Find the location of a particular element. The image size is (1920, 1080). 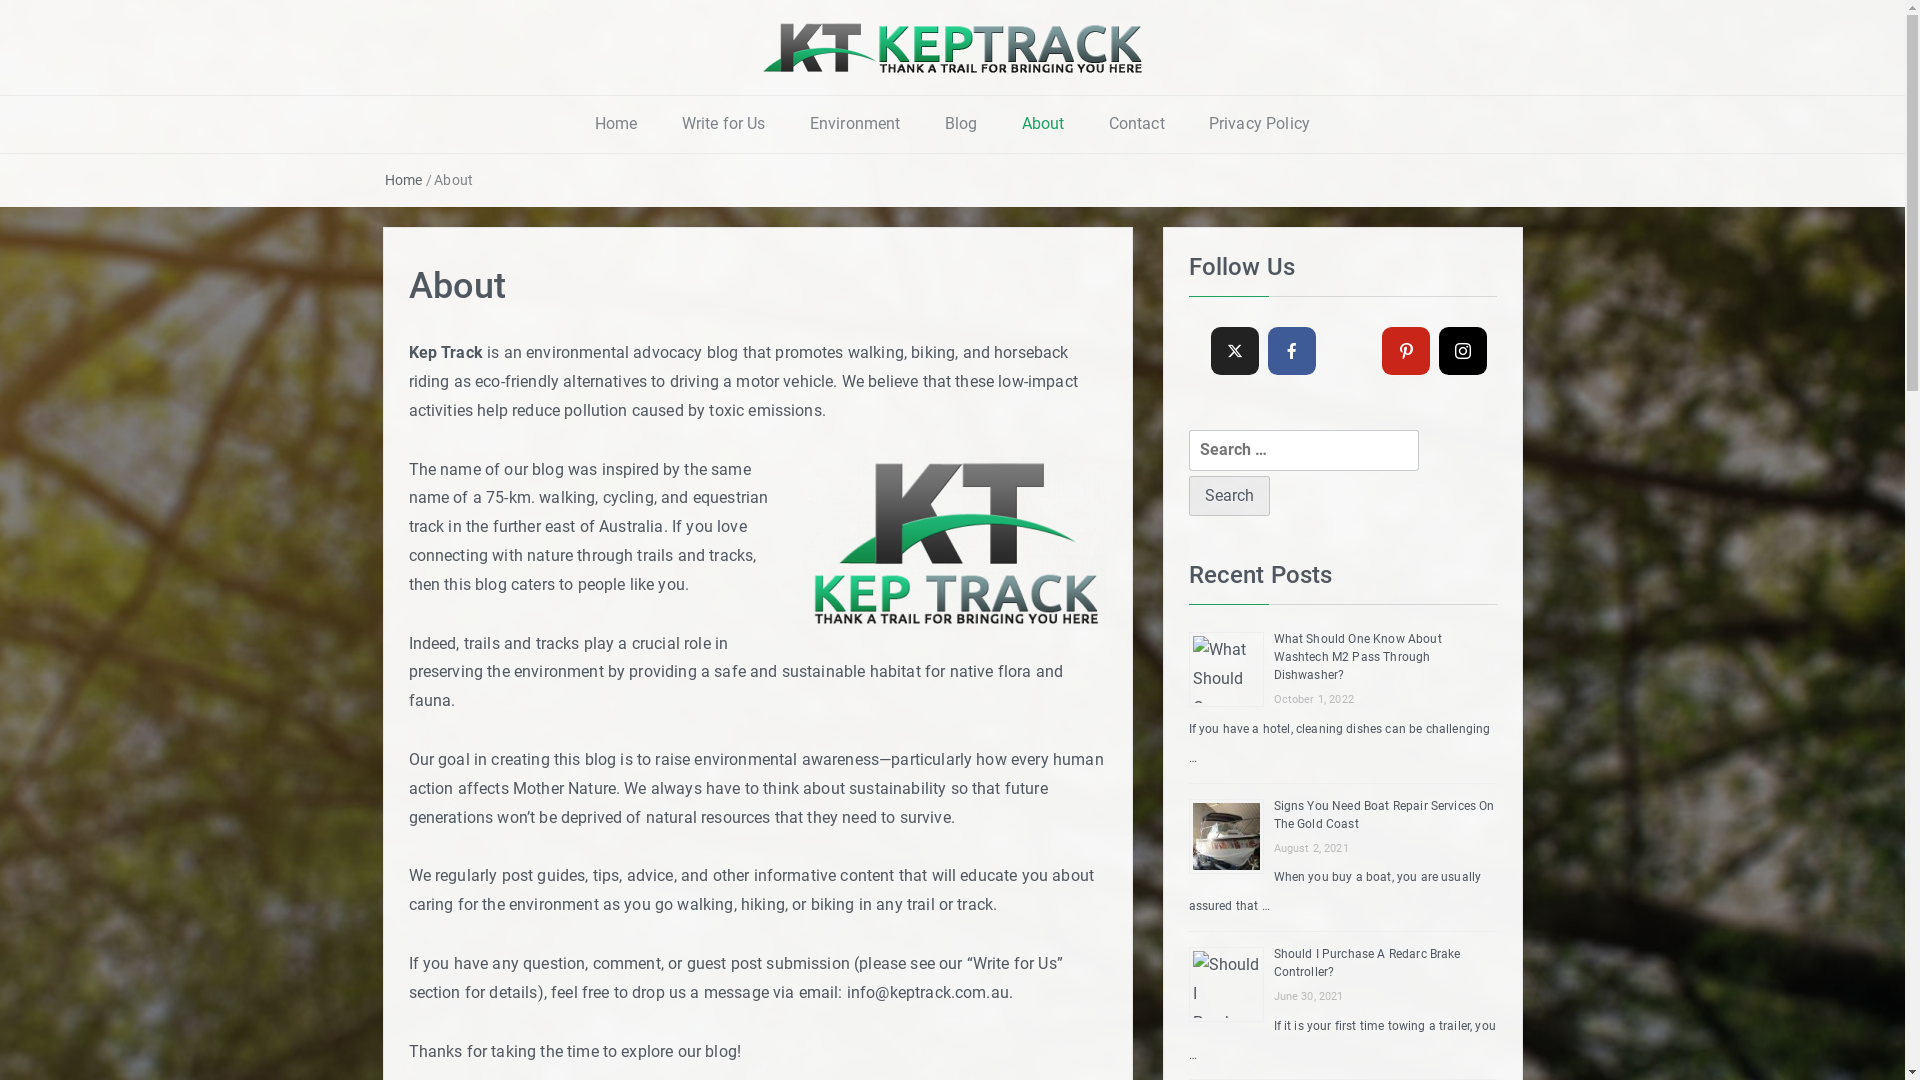

Blog is located at coordinates (962, 124).